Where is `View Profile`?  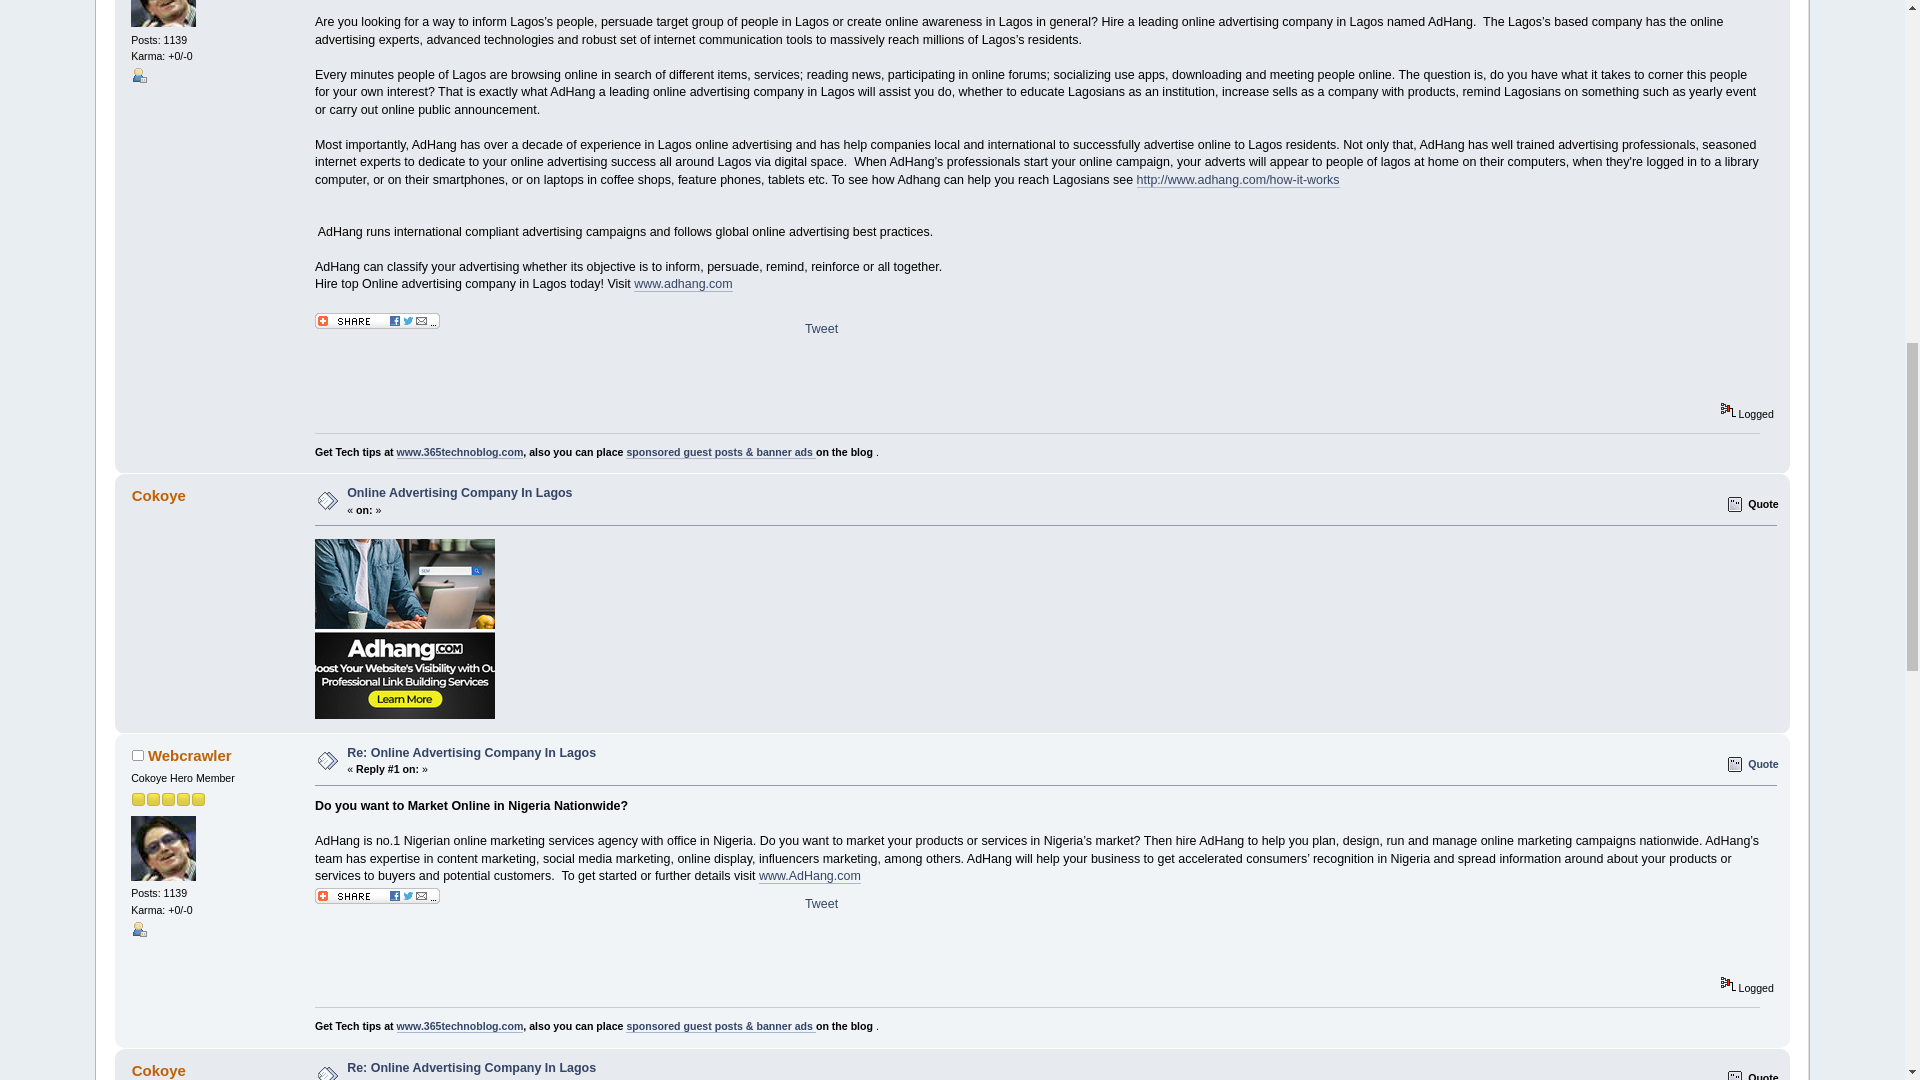 View Profile is located at coordinates (138, 929).